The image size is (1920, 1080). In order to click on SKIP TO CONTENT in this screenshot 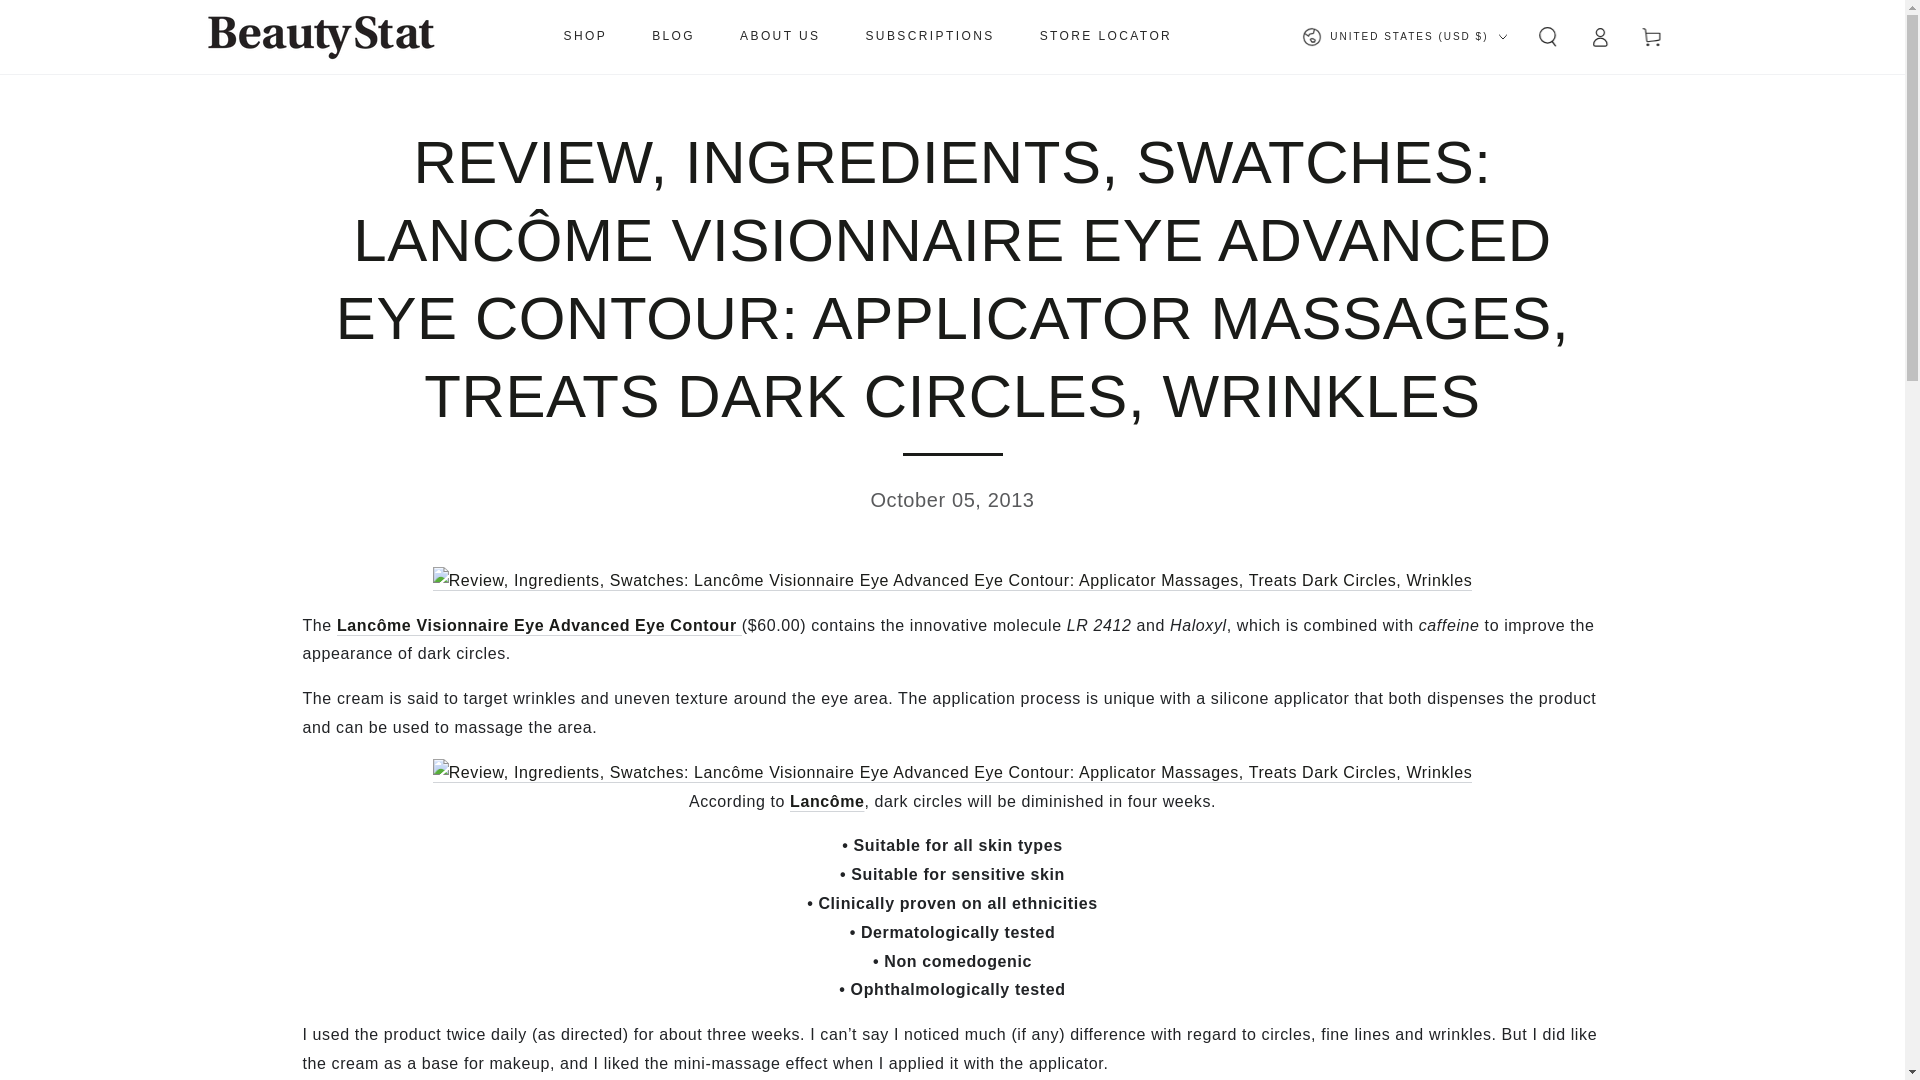, I will do `click(89, 19)`.